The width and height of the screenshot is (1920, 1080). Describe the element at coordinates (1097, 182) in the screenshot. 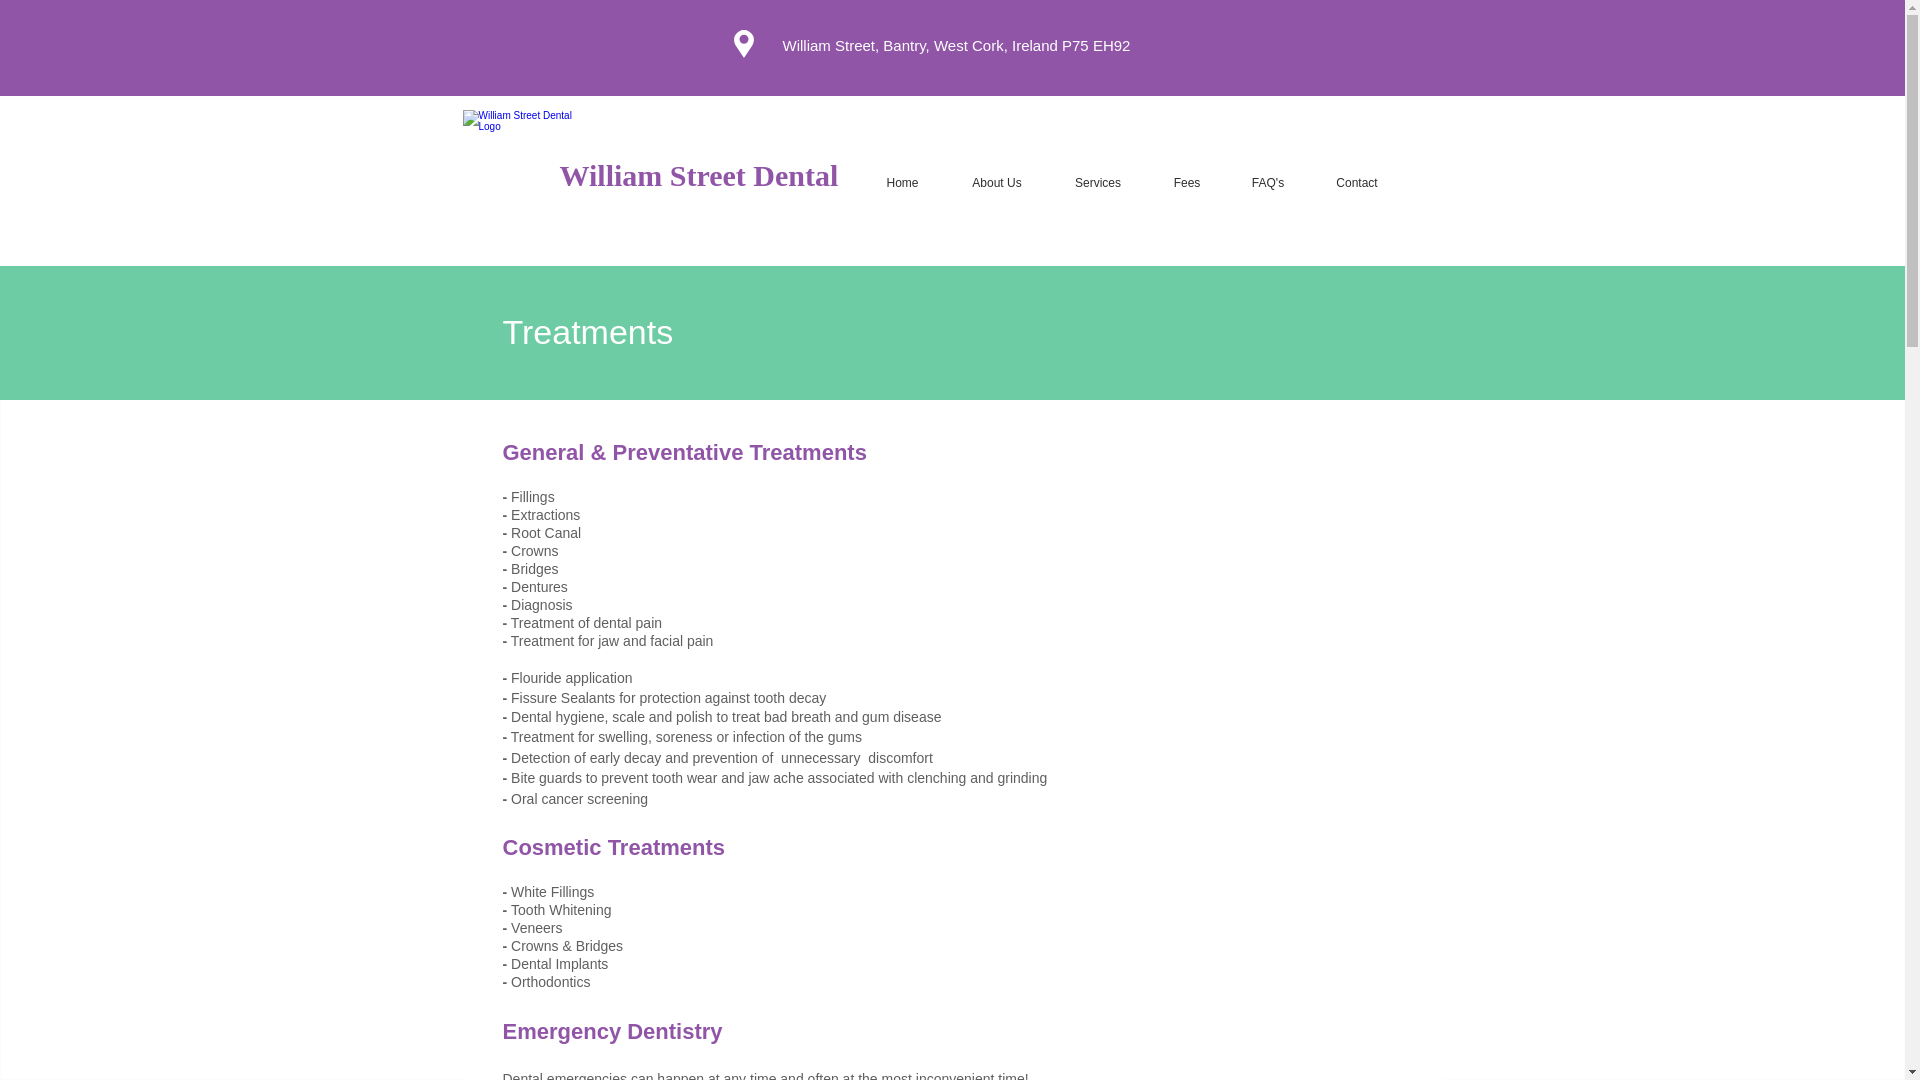

I see `Services` at that location.